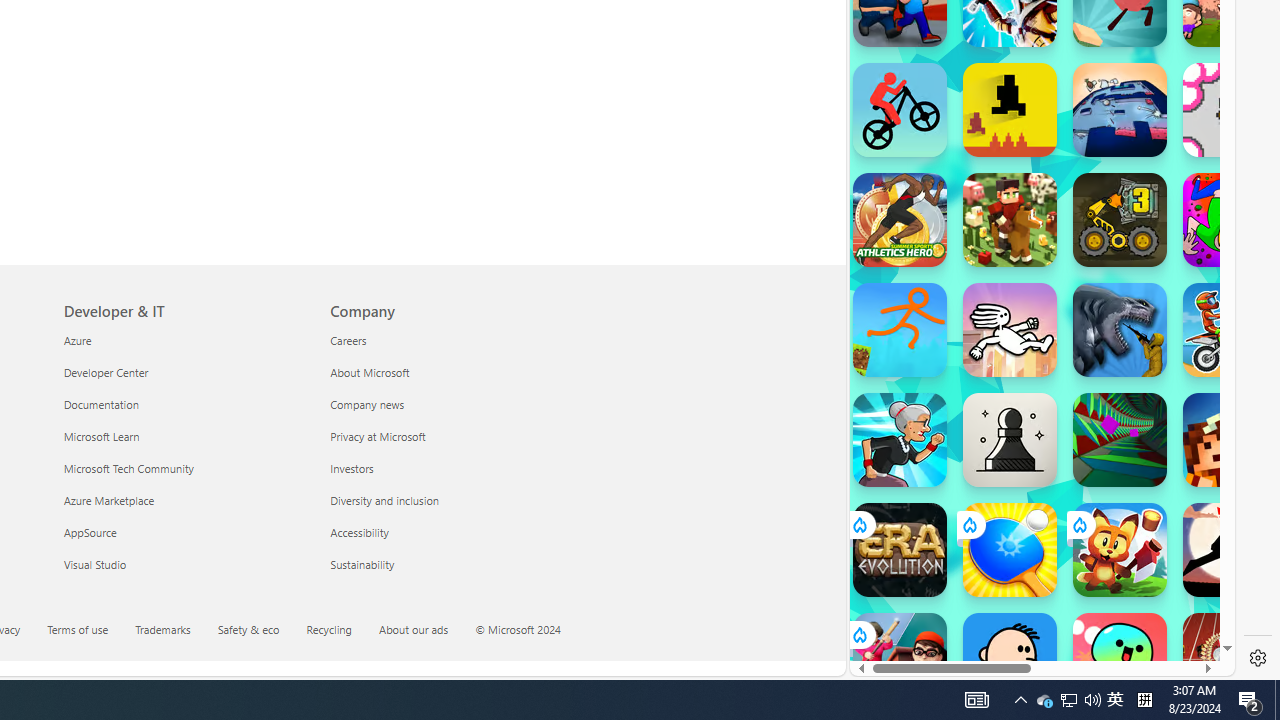 This screenshot has width=1280, height=720. What do you see at coordinates (900, 220) in the screenshot?
I see `Athletics Hero Athletics Hero` at bounding box center [900, 220].